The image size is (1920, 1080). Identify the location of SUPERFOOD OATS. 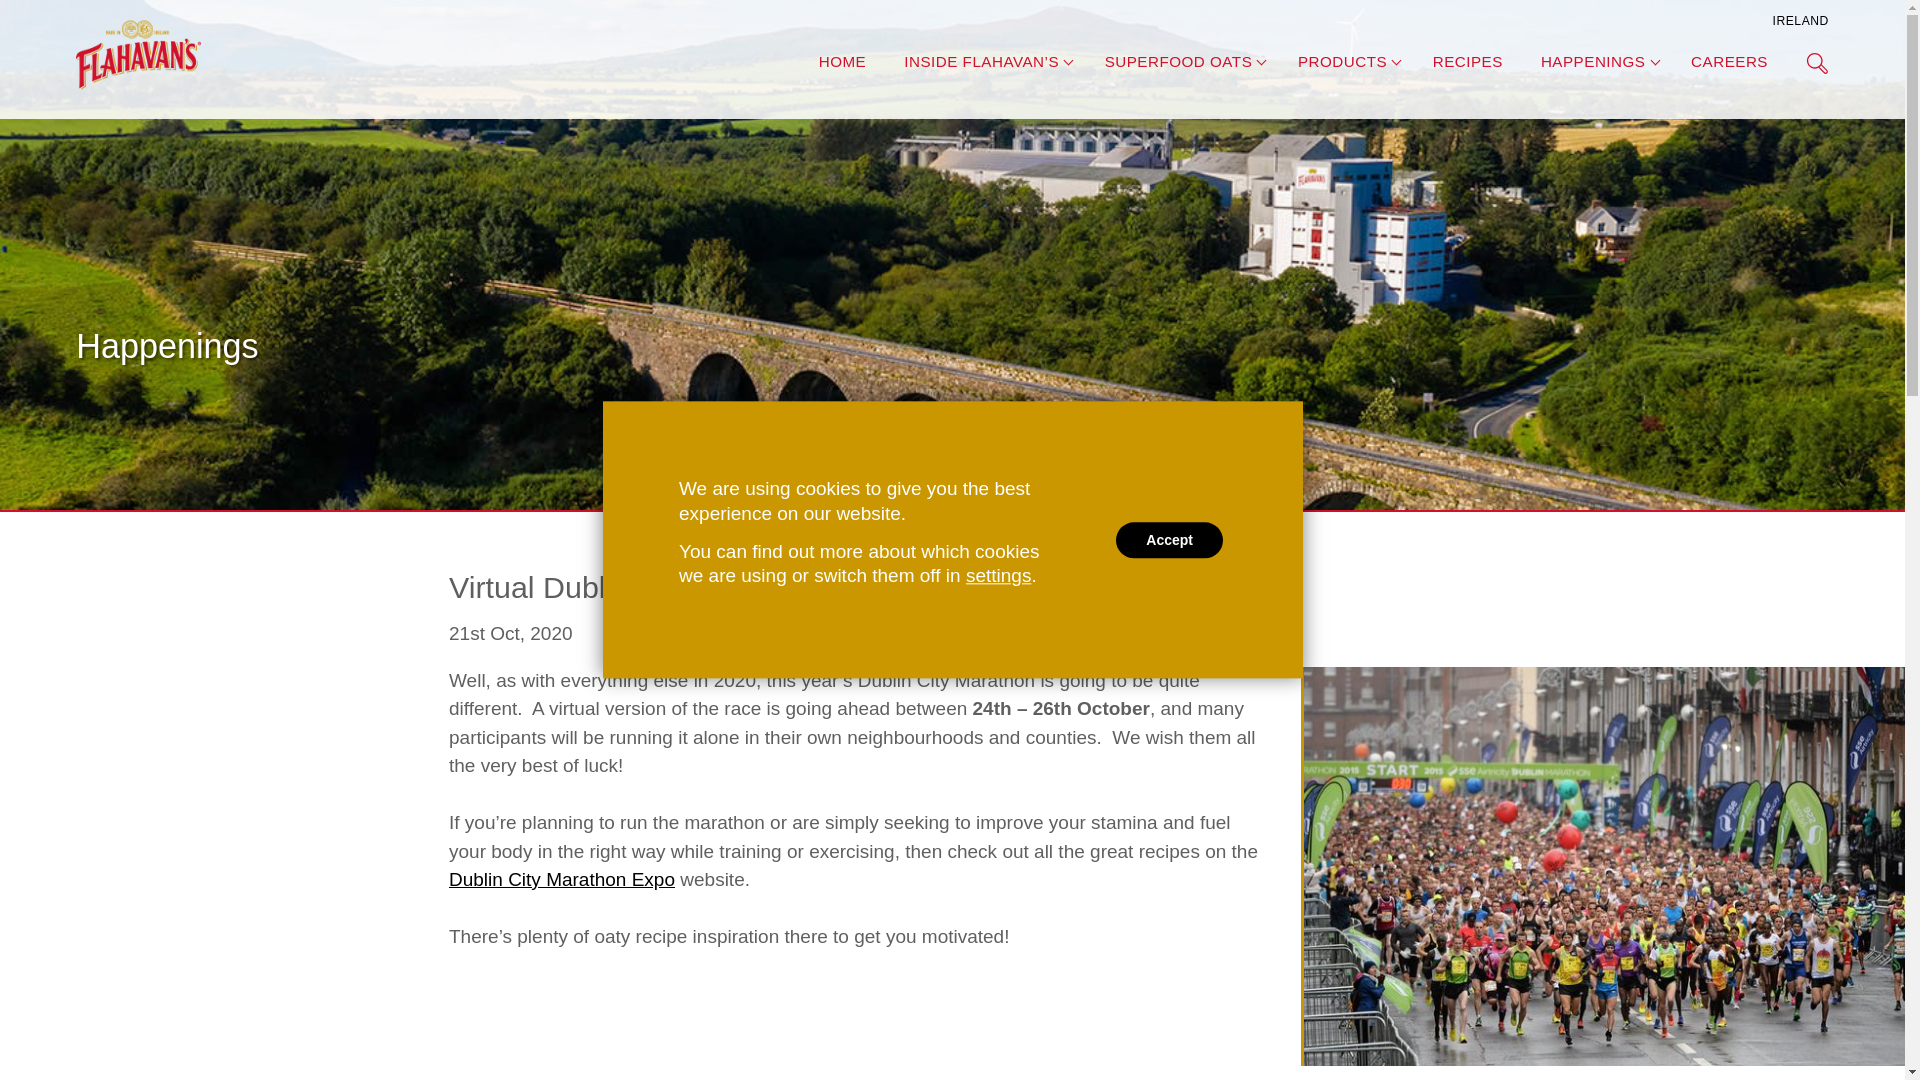
(1179, 65).